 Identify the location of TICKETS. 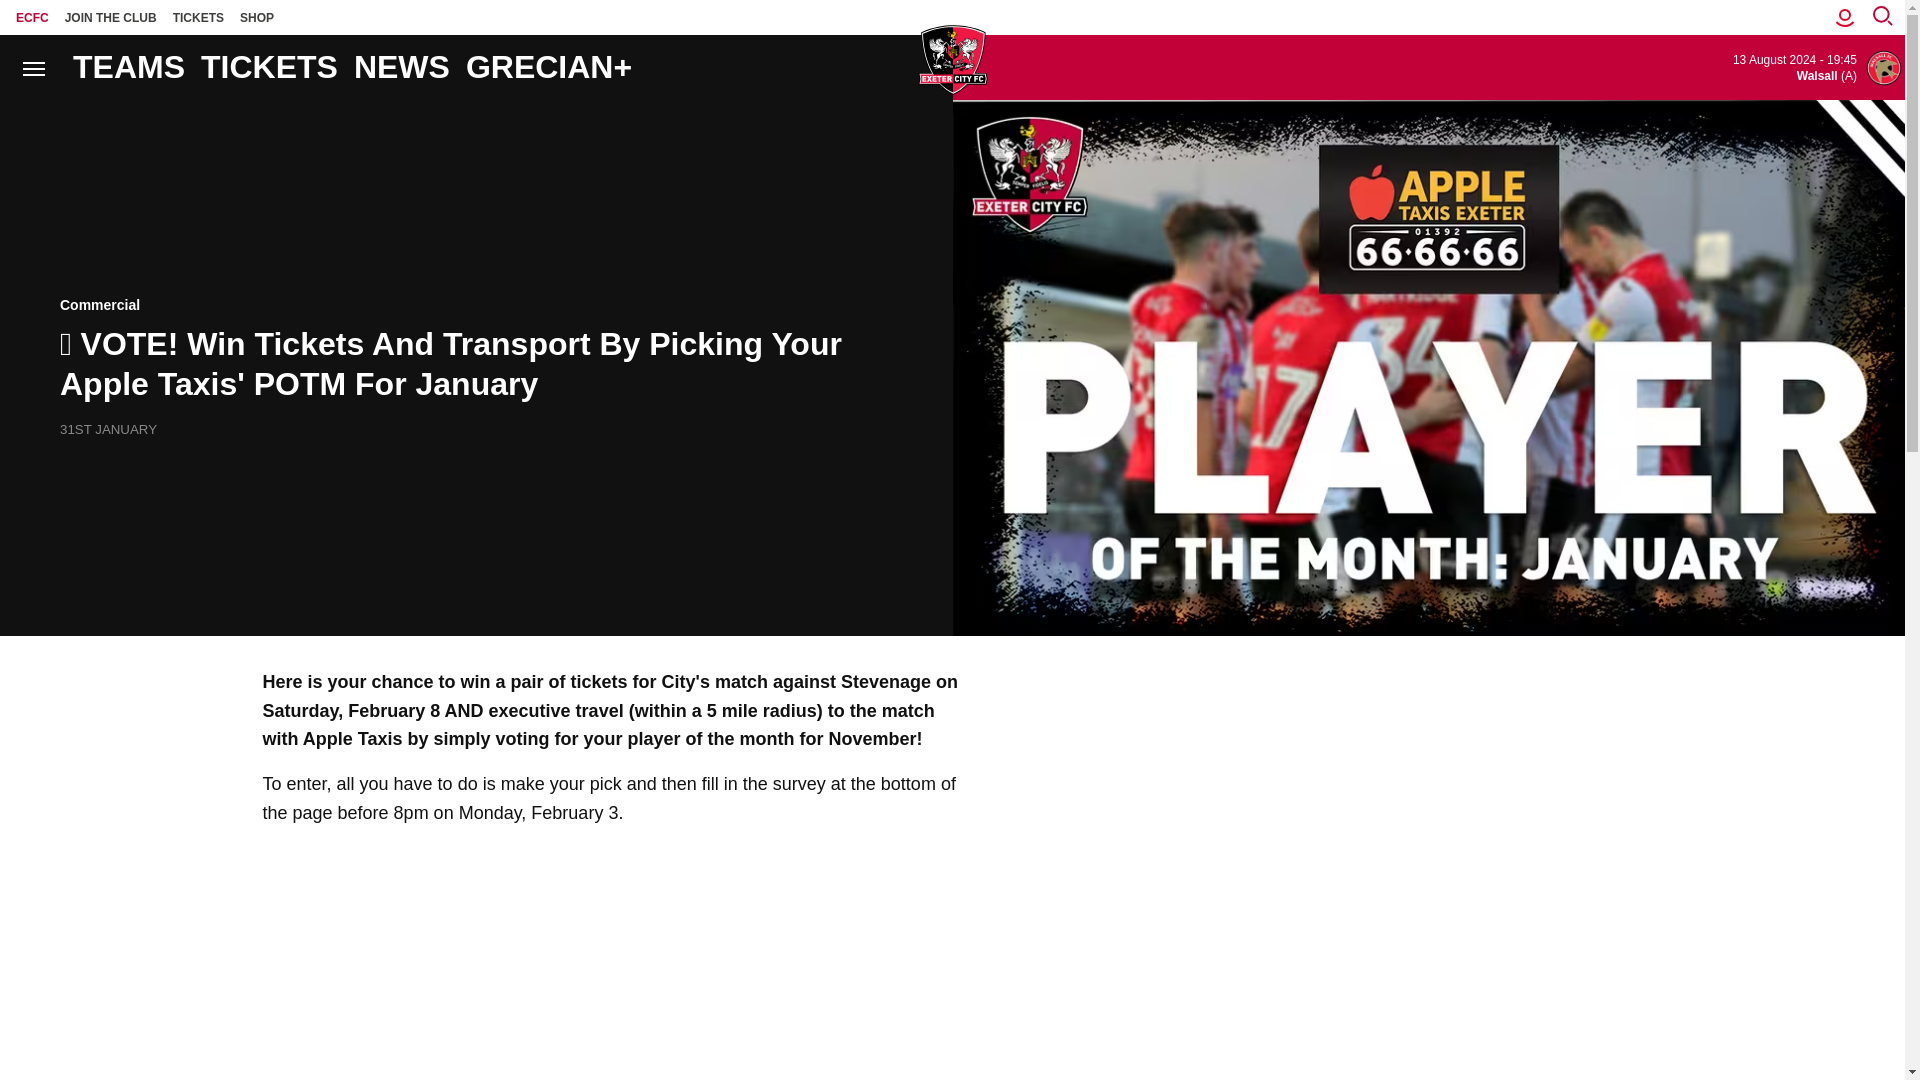
(198, 17).